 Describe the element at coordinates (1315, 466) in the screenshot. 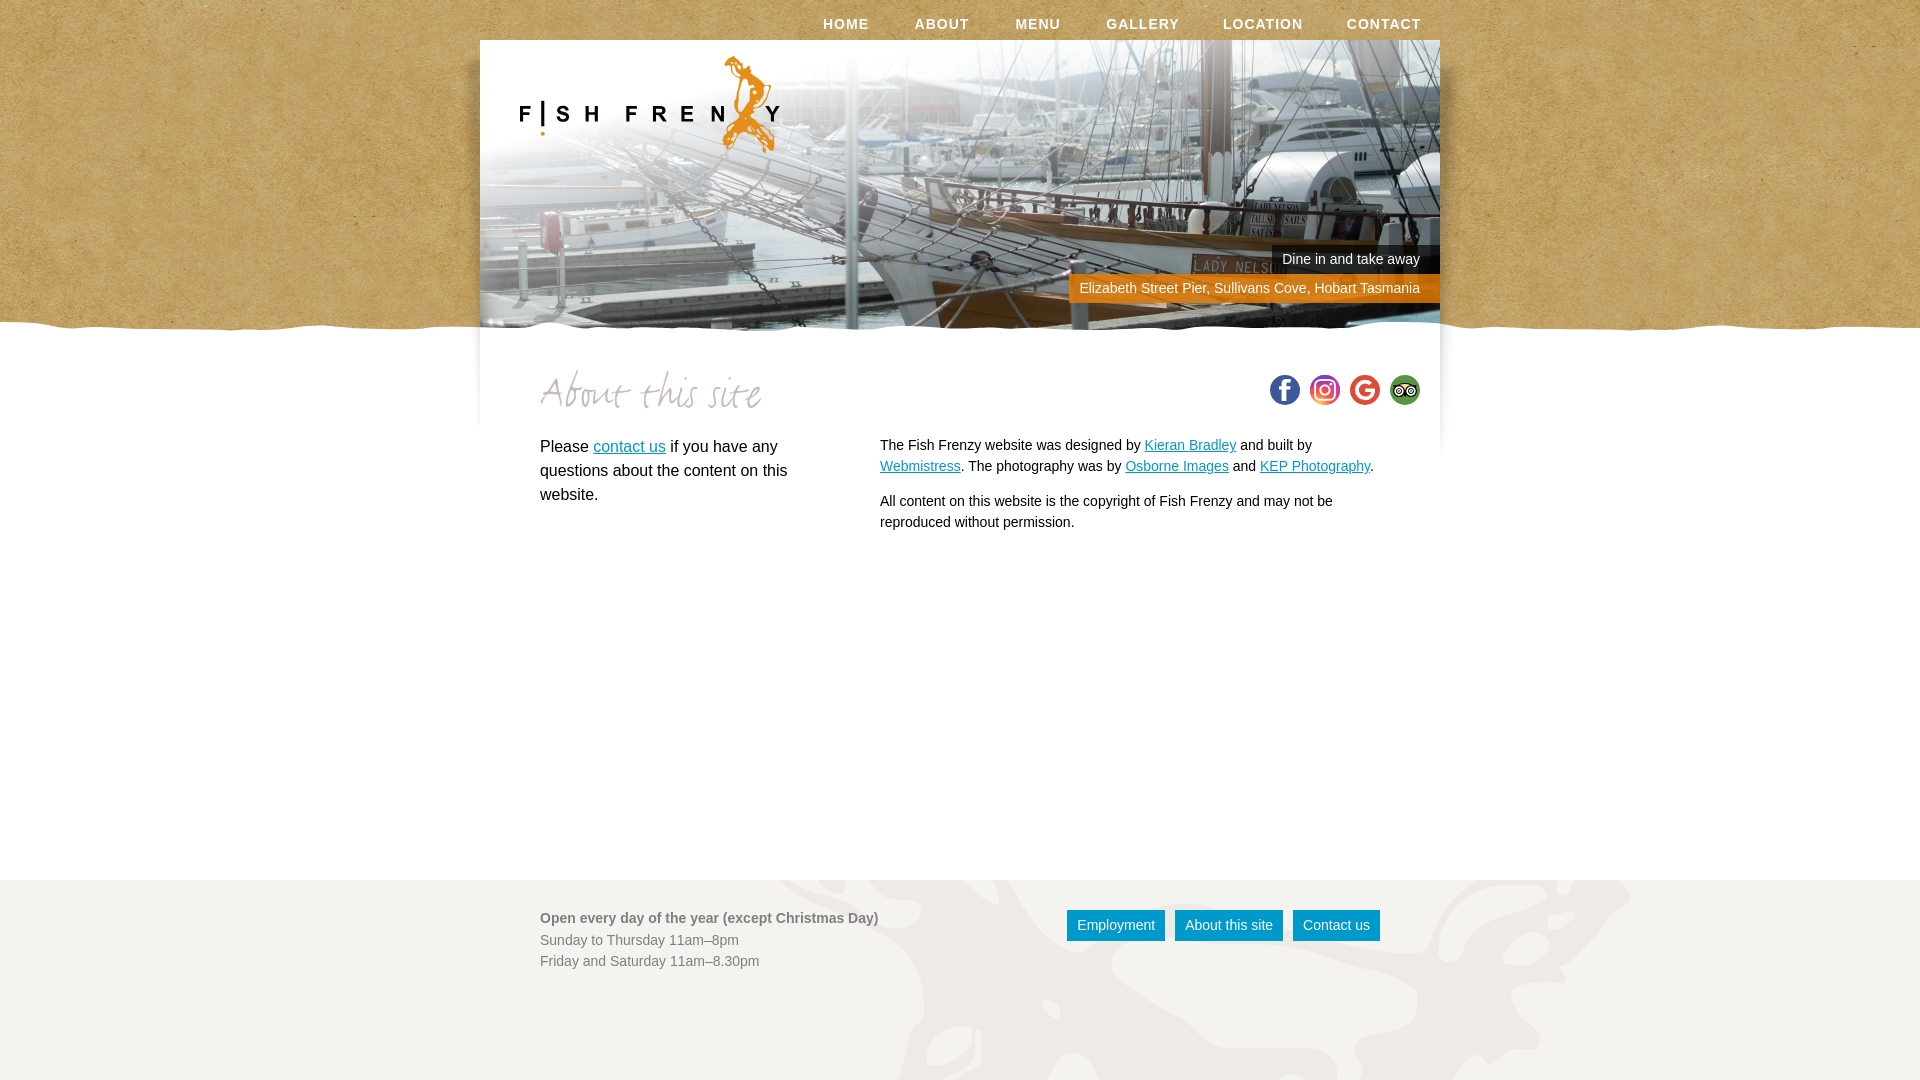

I see `KEP Photography` at that location.